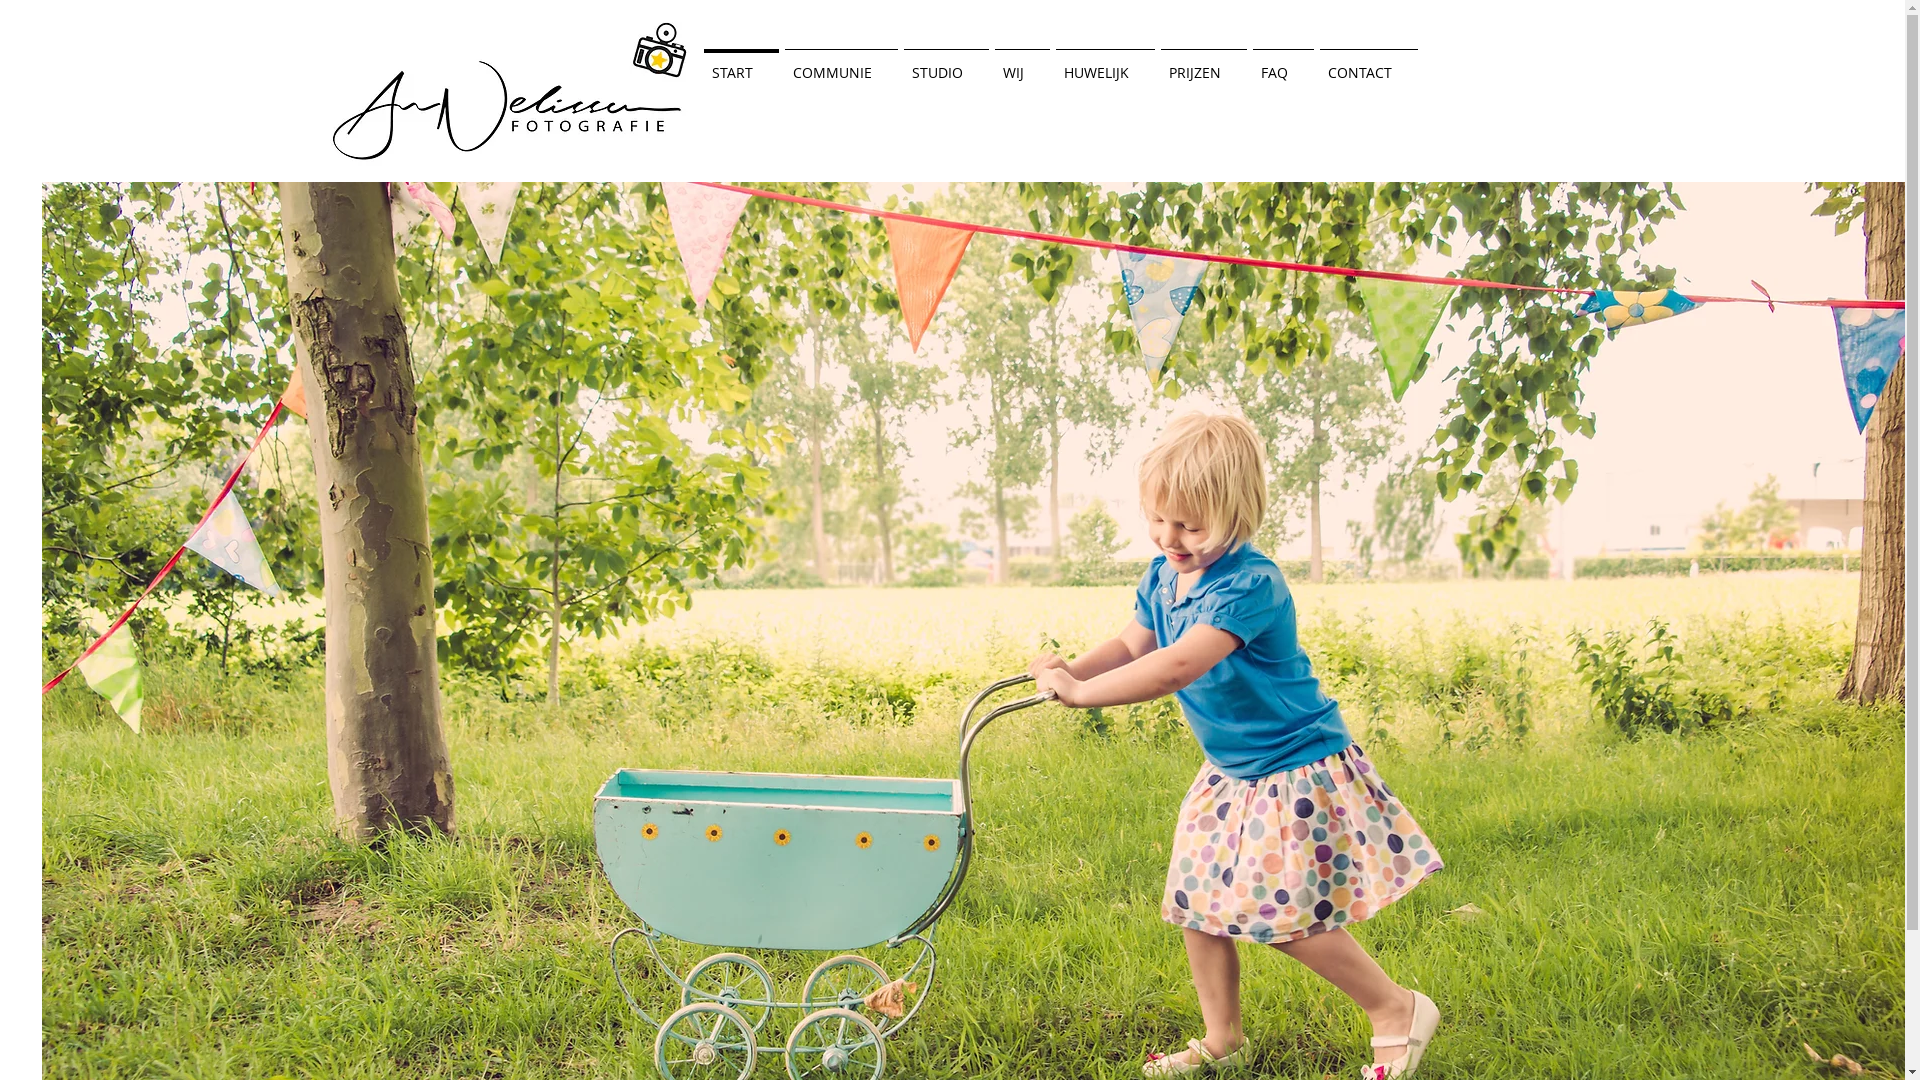 The image size is (1920, 1080). What do you see at coordinates (946, 64) in the screenshot?
I see `STUDIO` at bounding box center [946, 64].